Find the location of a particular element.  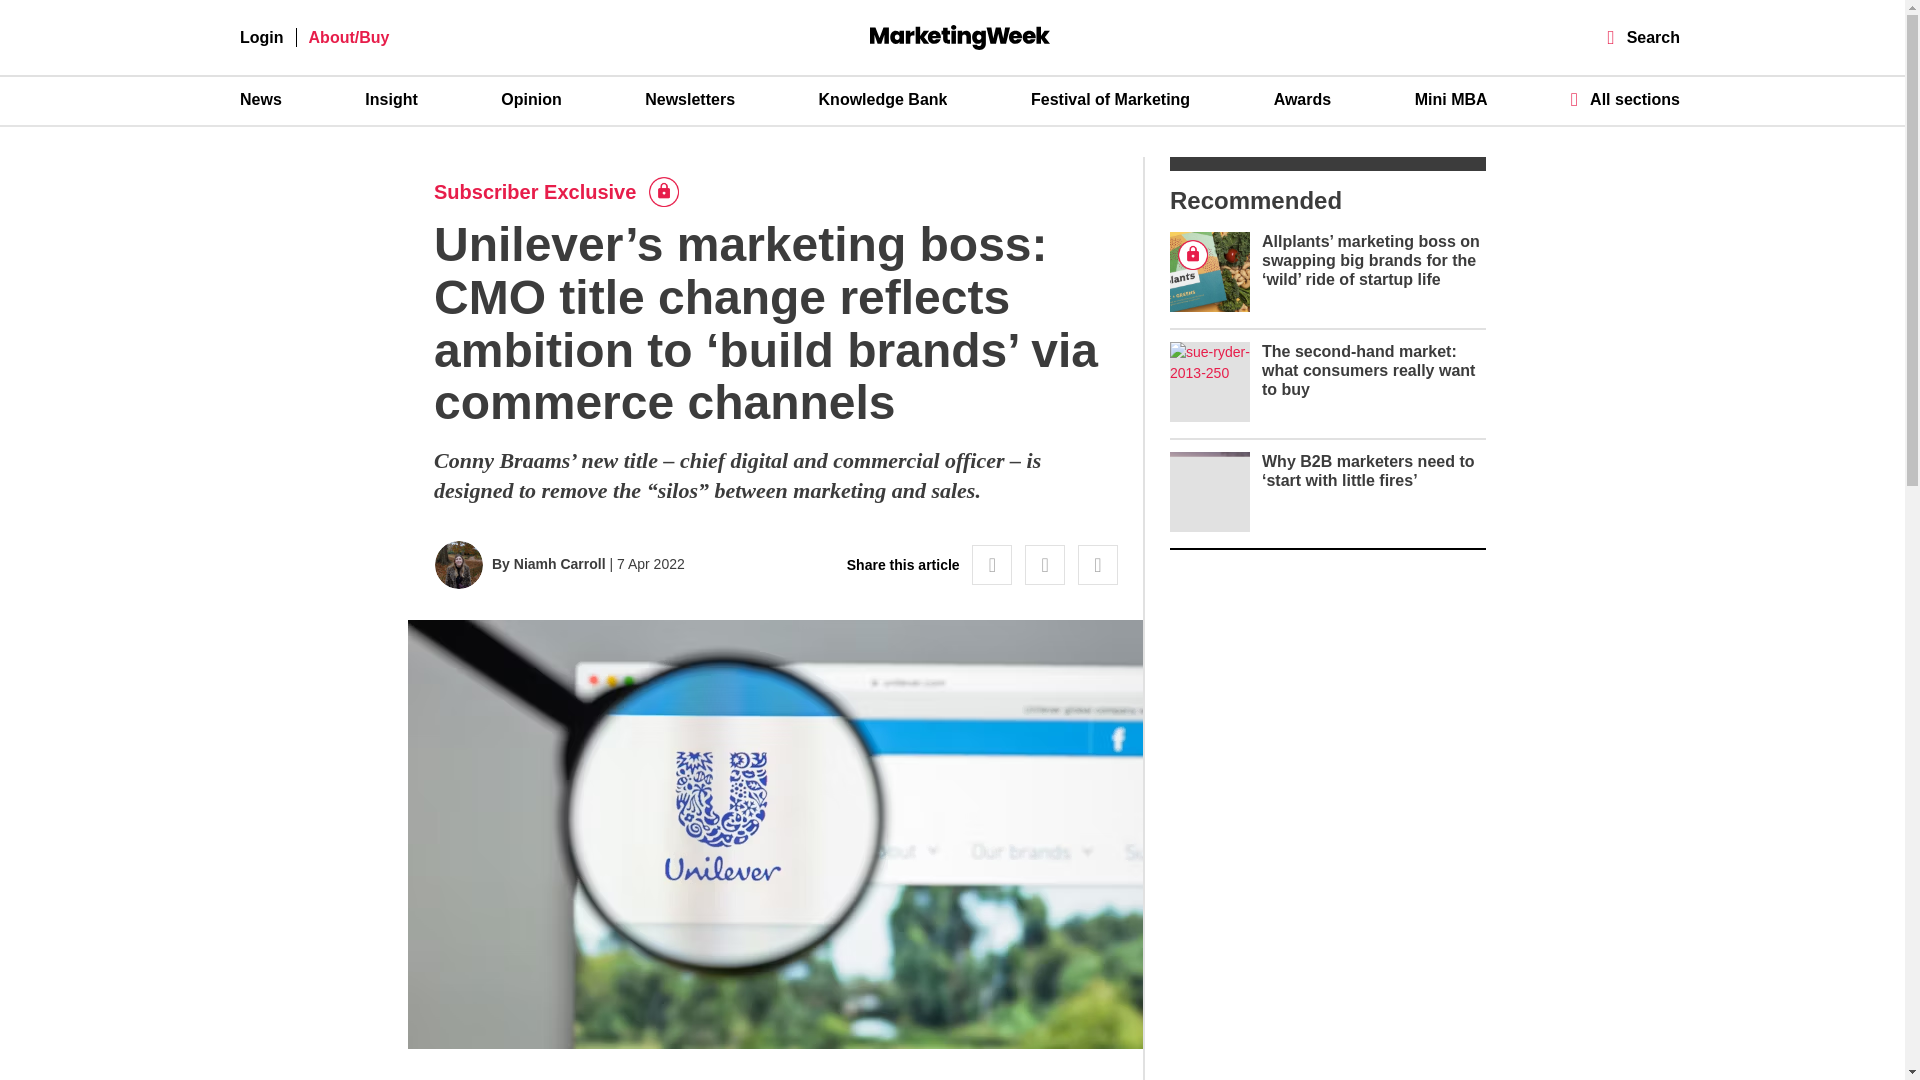

Opinion is located at coordinates (530, 100).